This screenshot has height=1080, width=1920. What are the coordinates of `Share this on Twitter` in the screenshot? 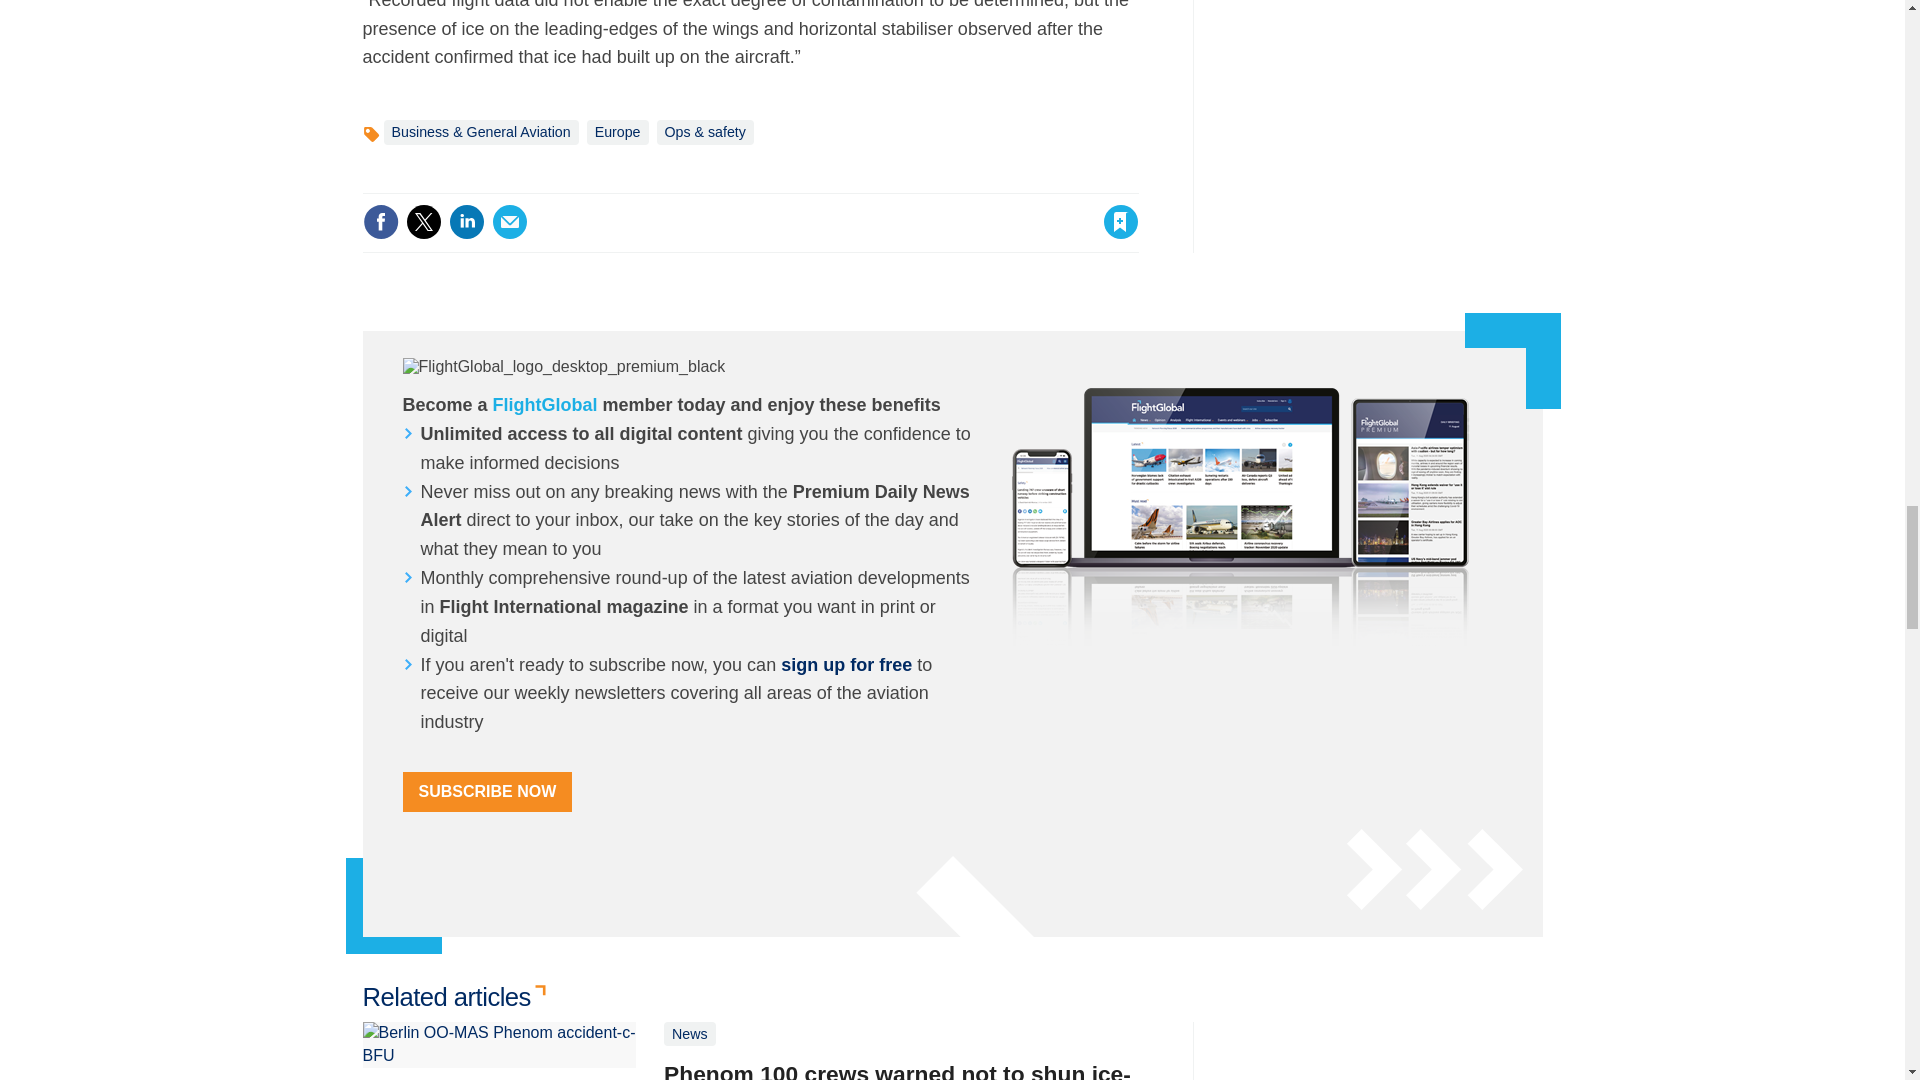 It's located at (423, 222).